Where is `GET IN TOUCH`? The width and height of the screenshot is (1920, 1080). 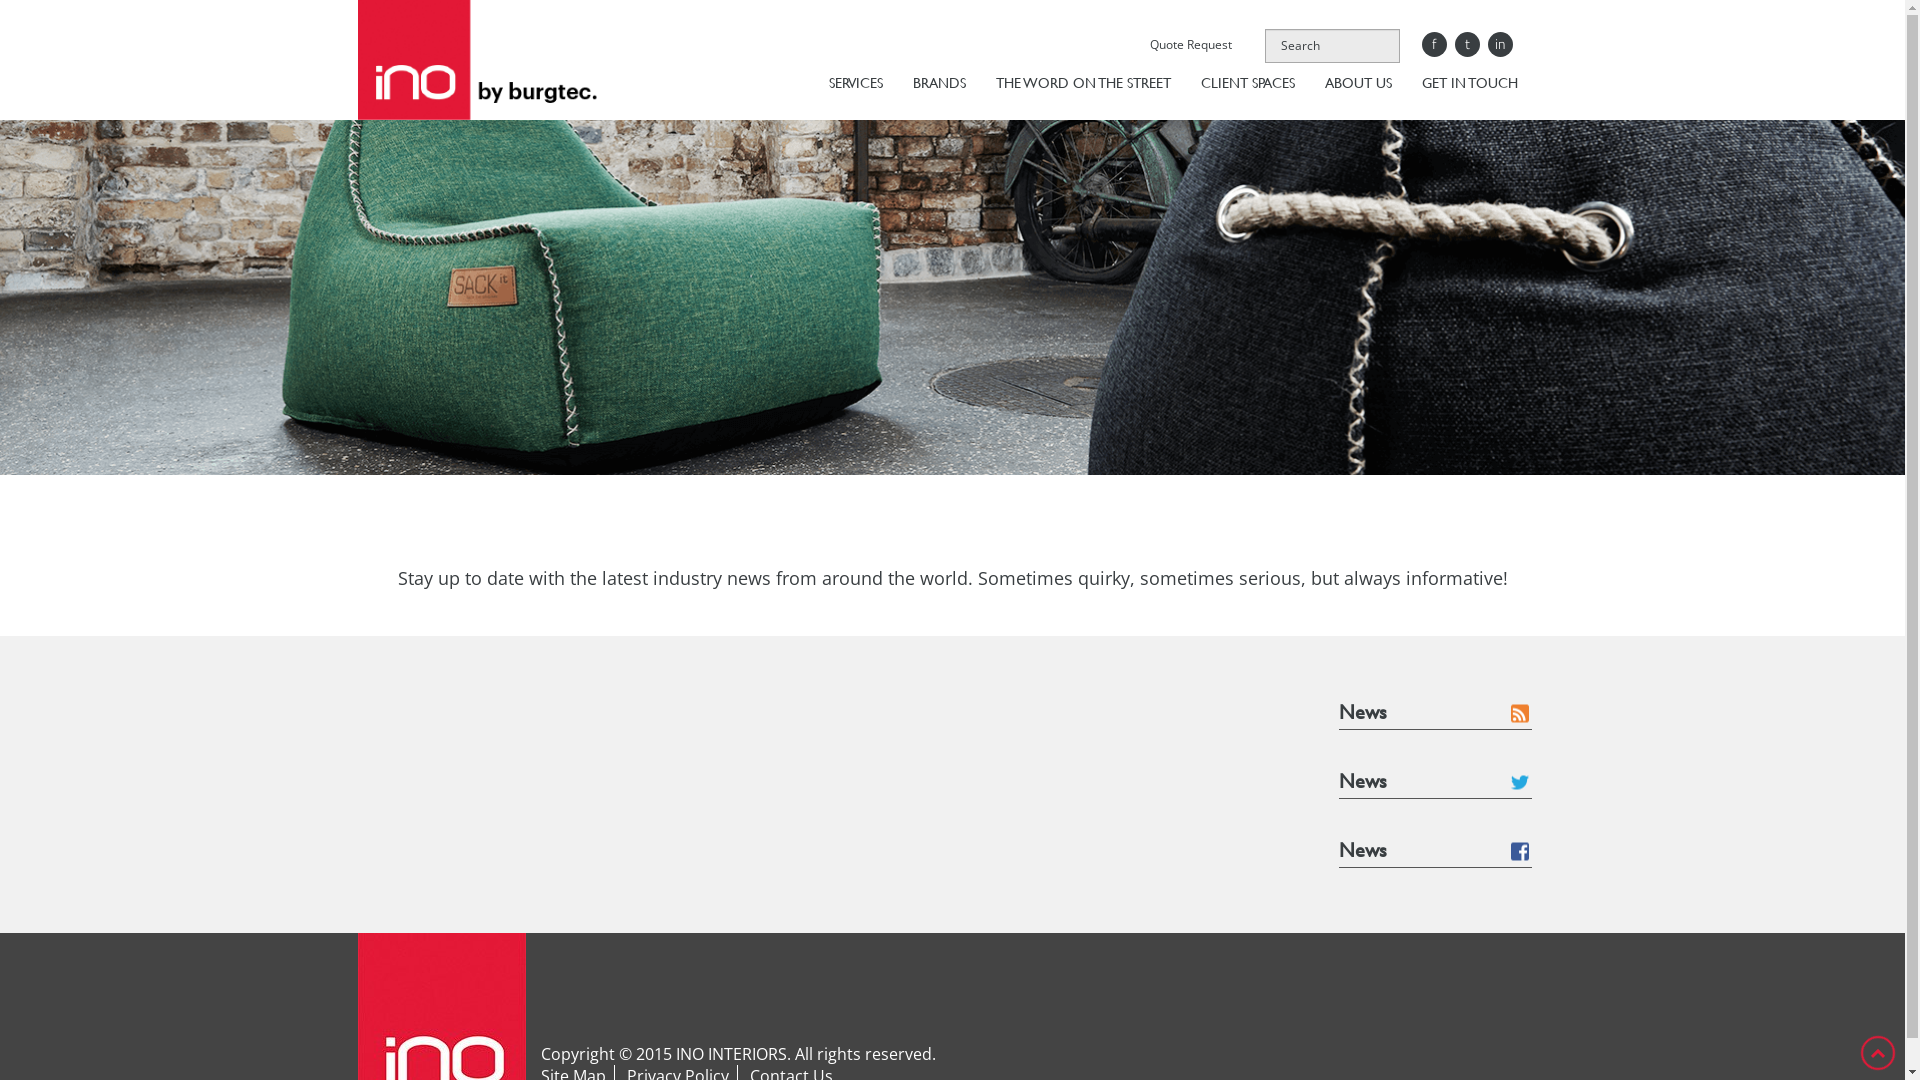 GET IN TOUCH is located at coordinates (1462, 85).